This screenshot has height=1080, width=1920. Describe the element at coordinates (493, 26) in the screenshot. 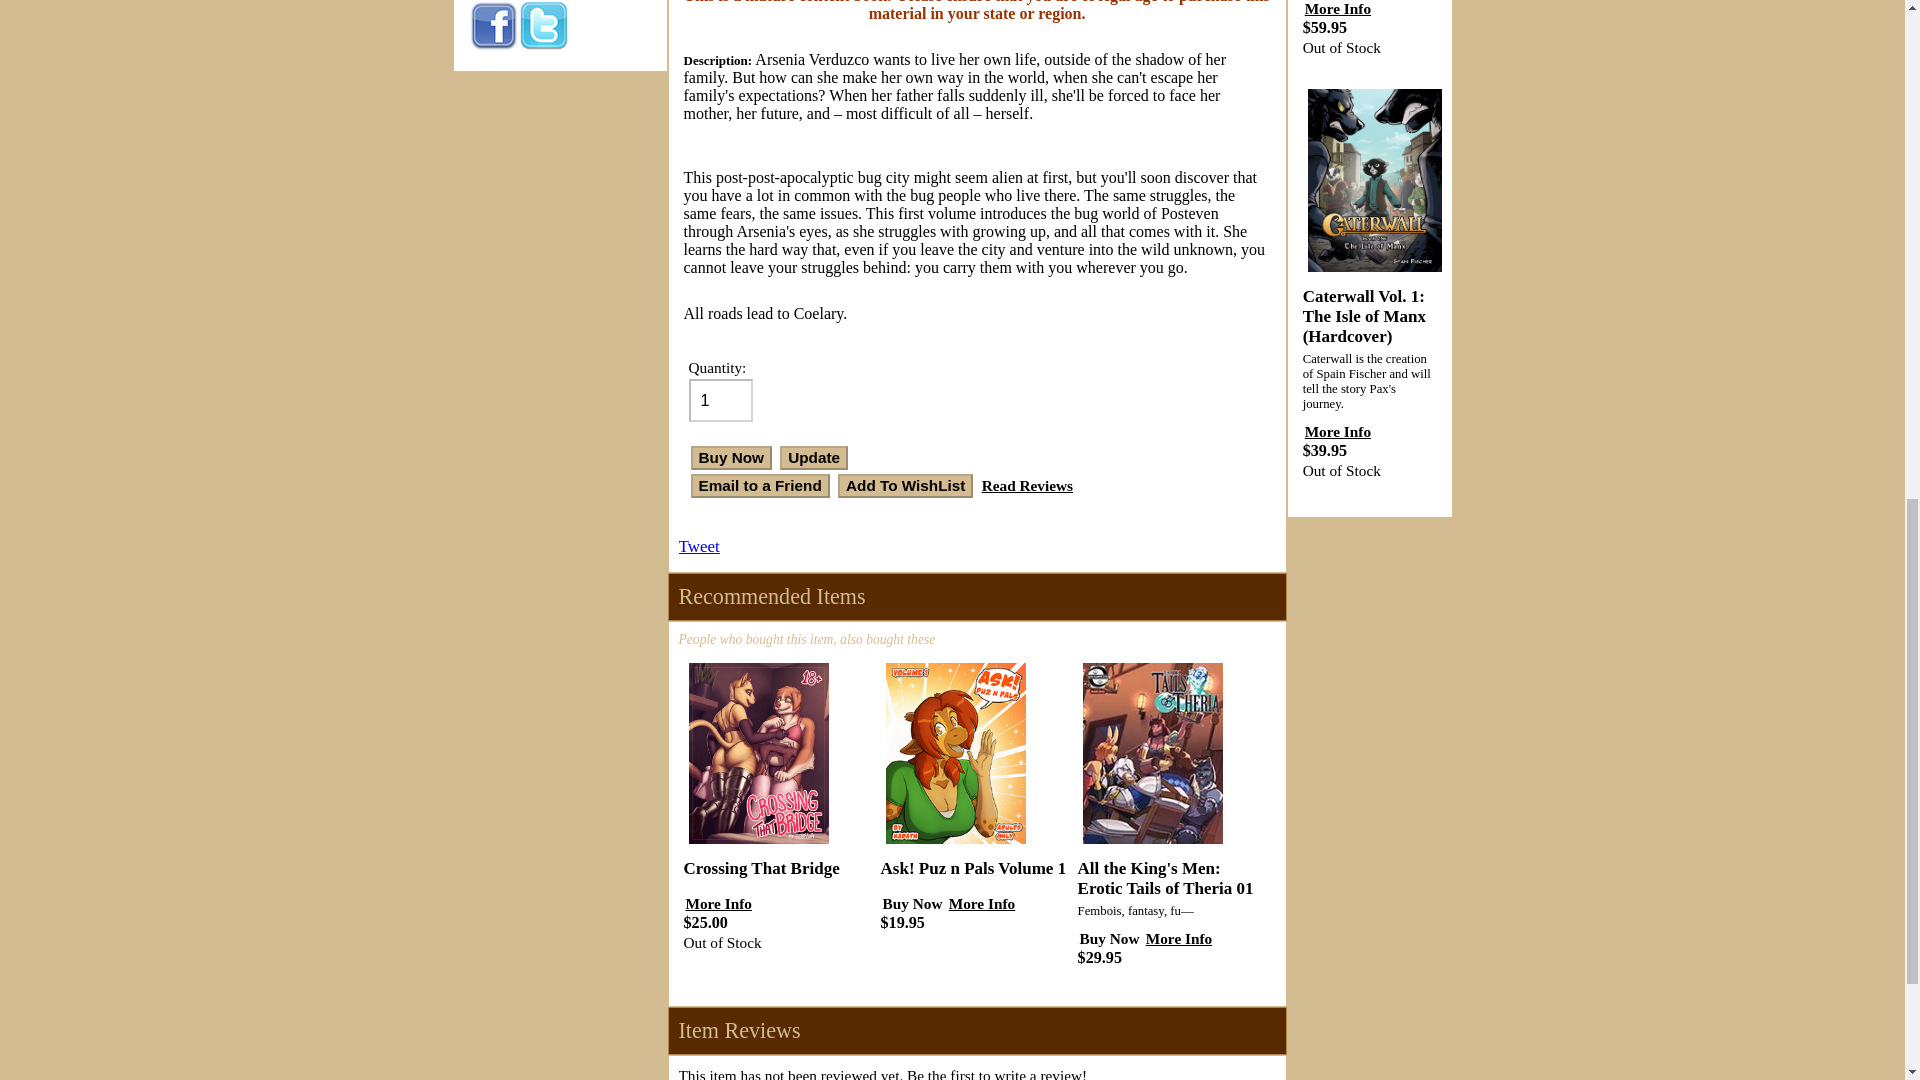

I see `Facebook` at that location.